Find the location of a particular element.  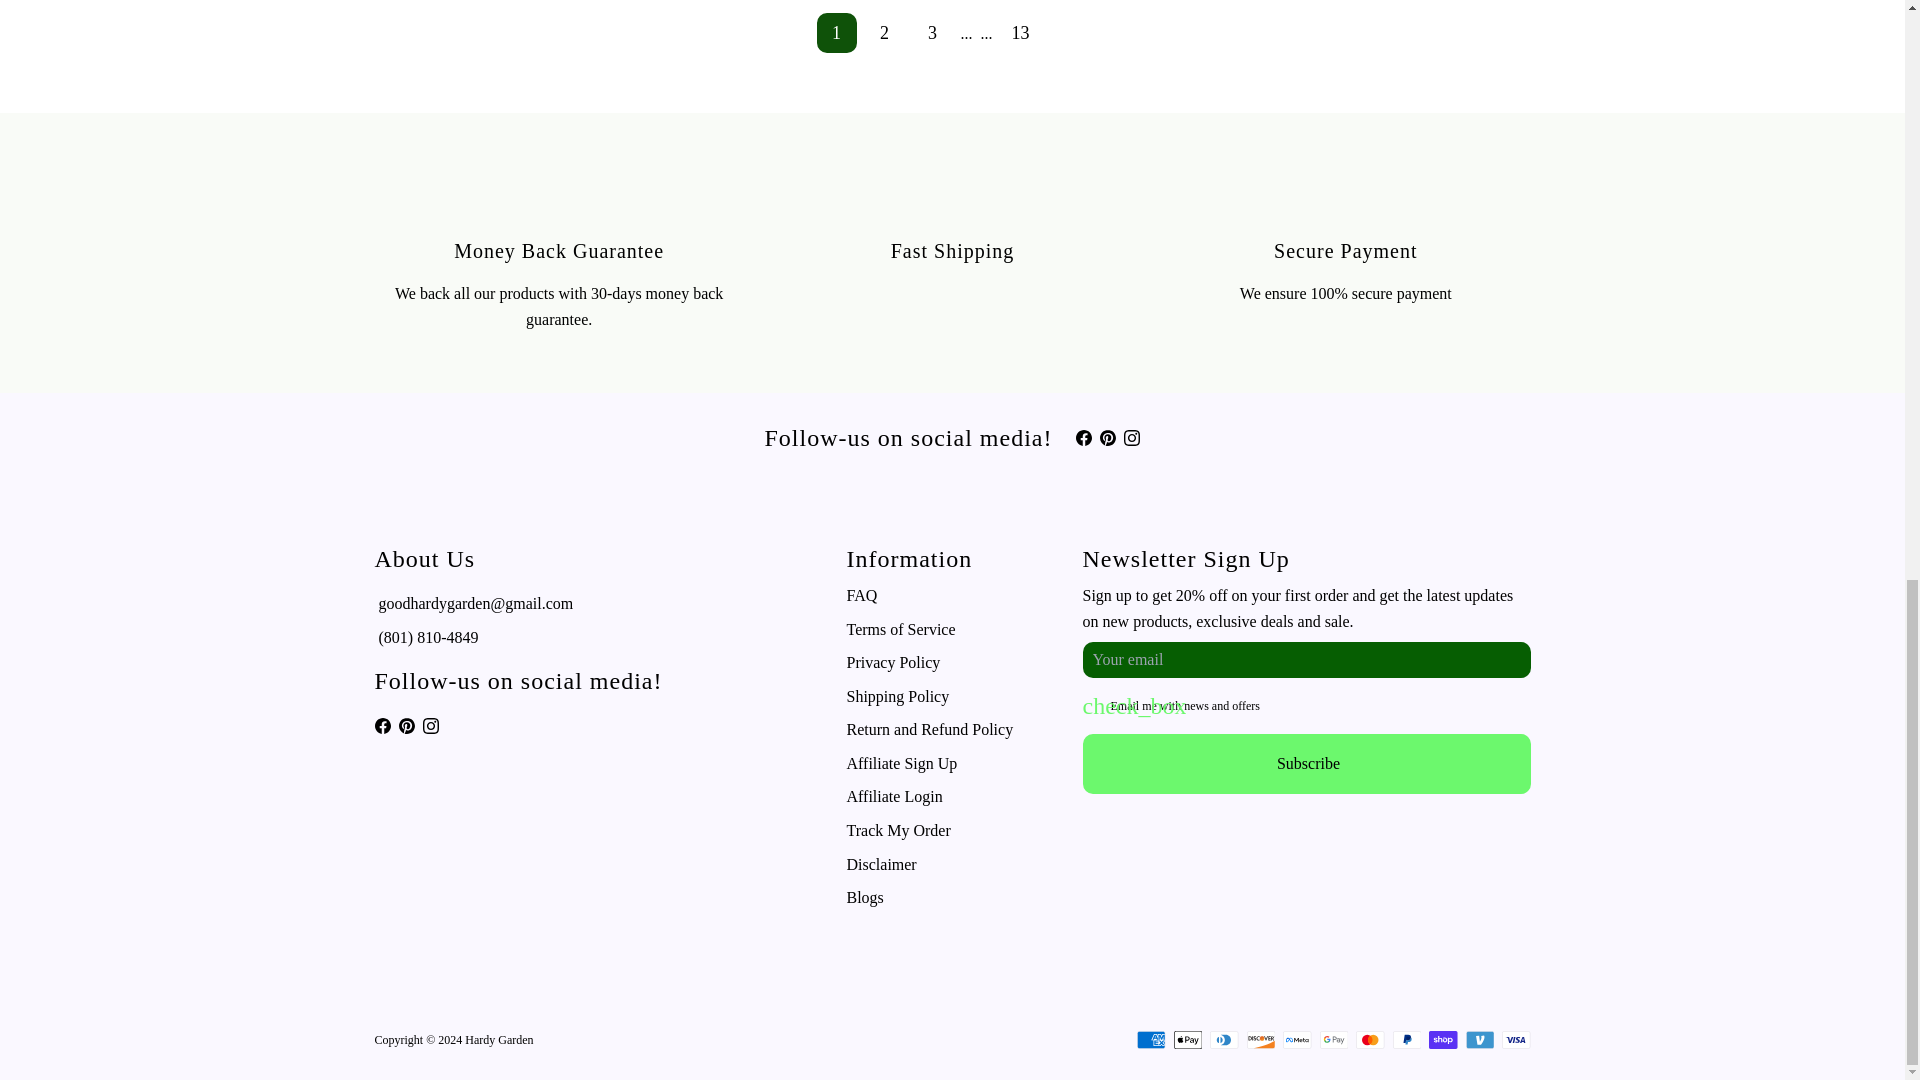

Apple Pay is located at coordinates (1187, 1040).